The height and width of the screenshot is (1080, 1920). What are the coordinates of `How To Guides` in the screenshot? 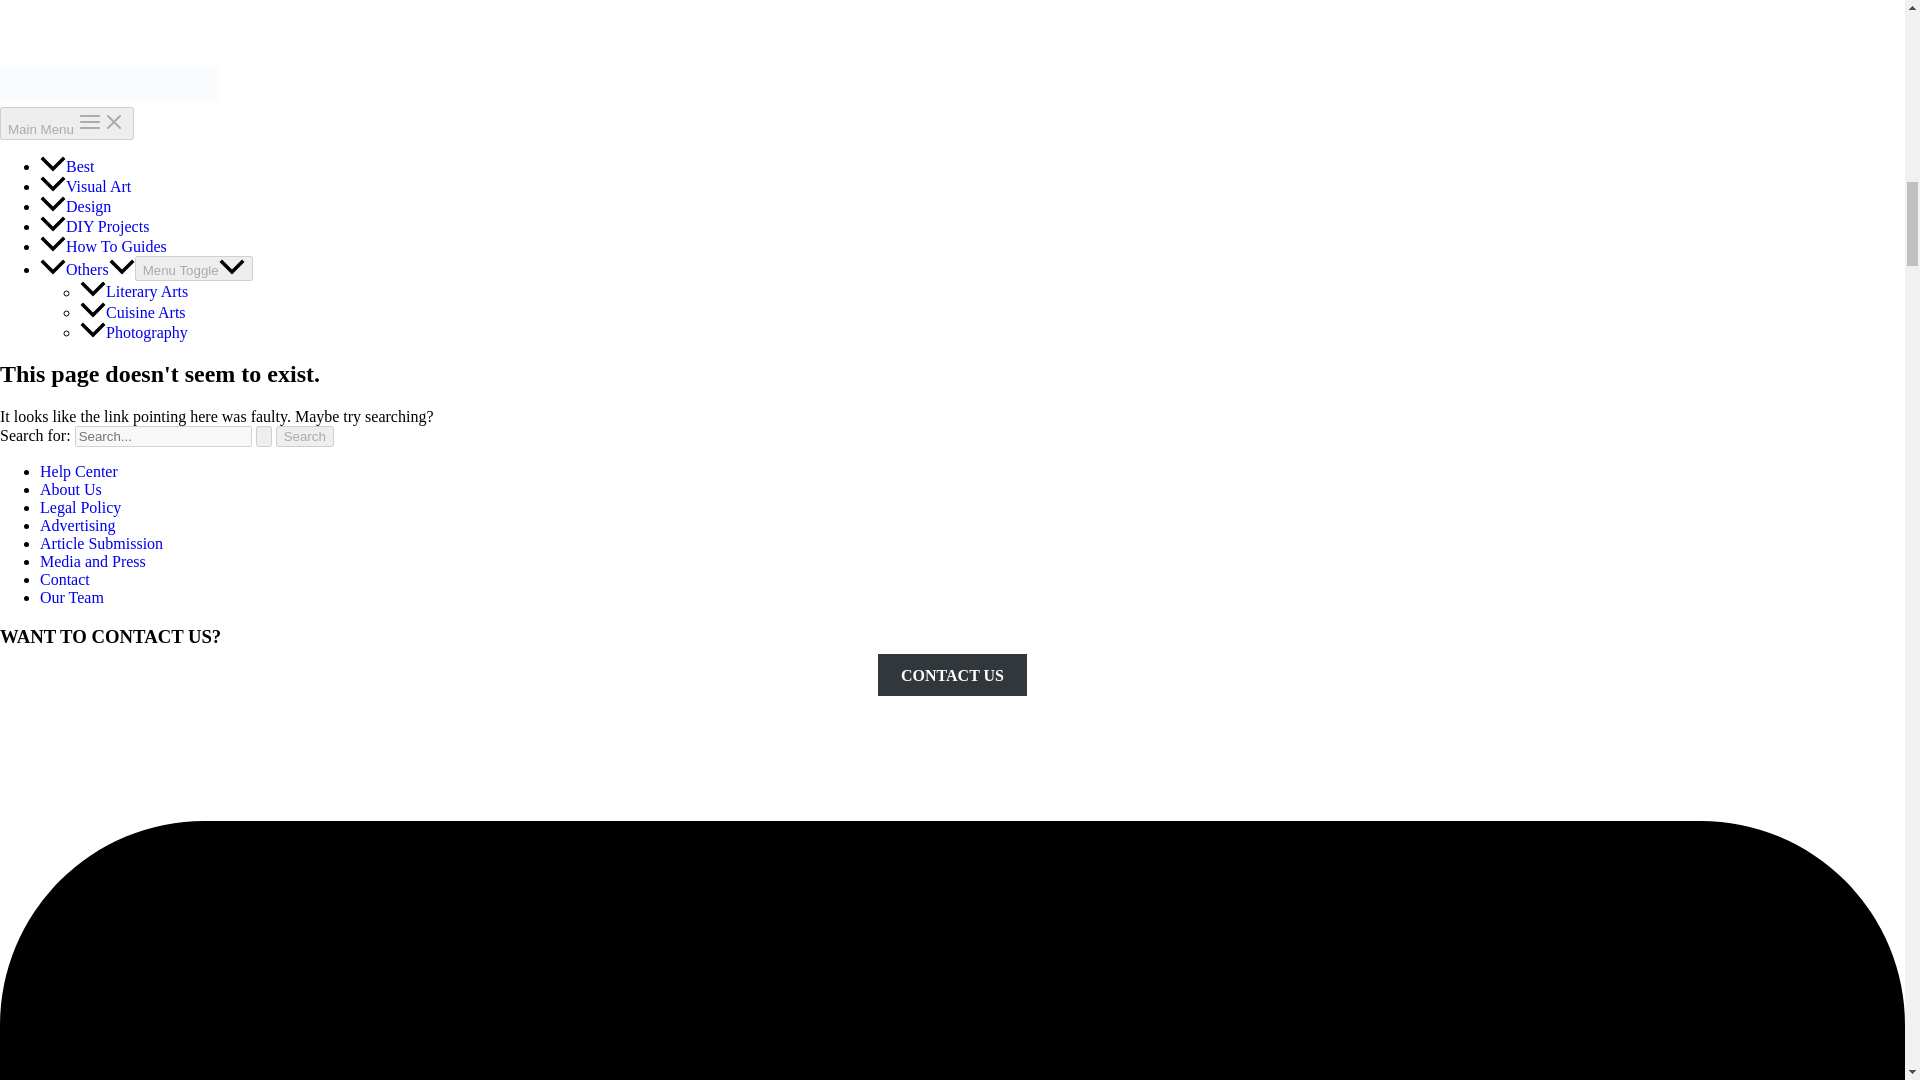 It's located at (104, 246).